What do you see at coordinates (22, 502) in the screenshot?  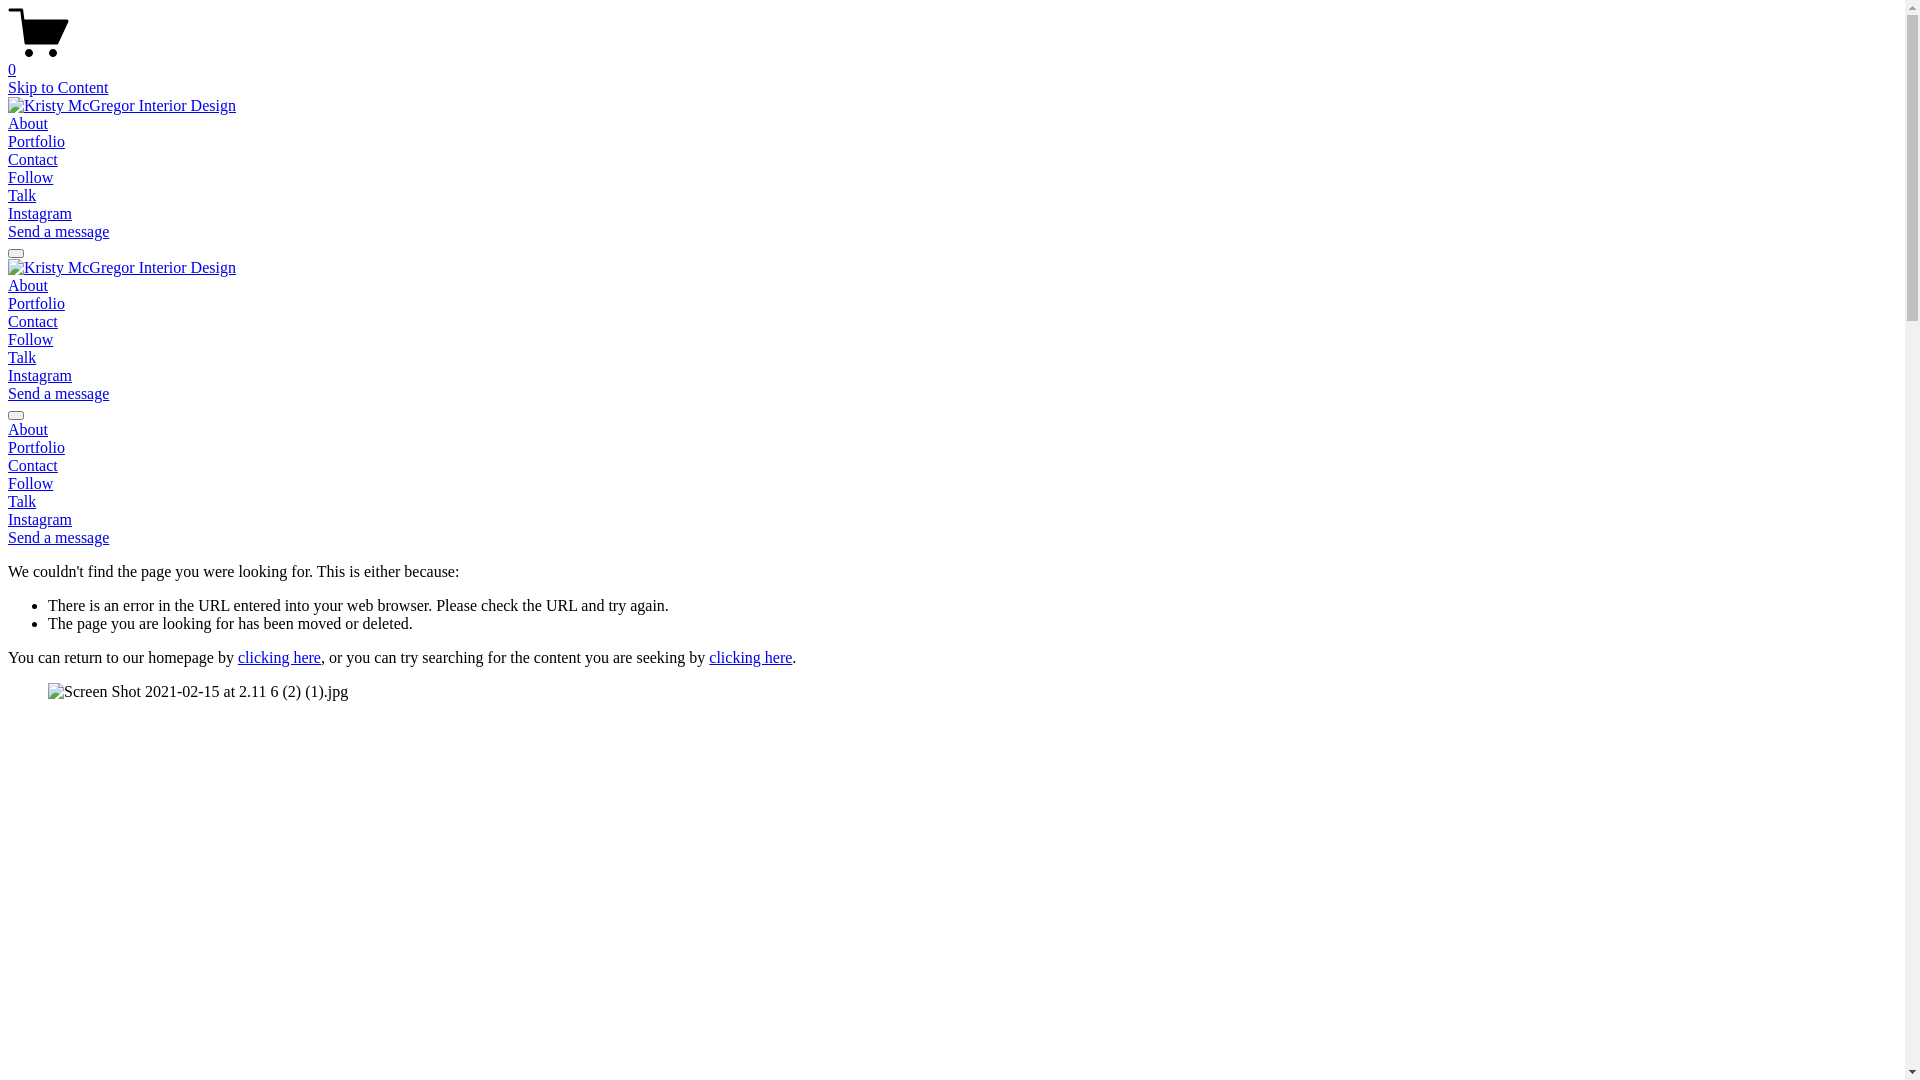 I see `Talk` at bounding box center [22, 502].